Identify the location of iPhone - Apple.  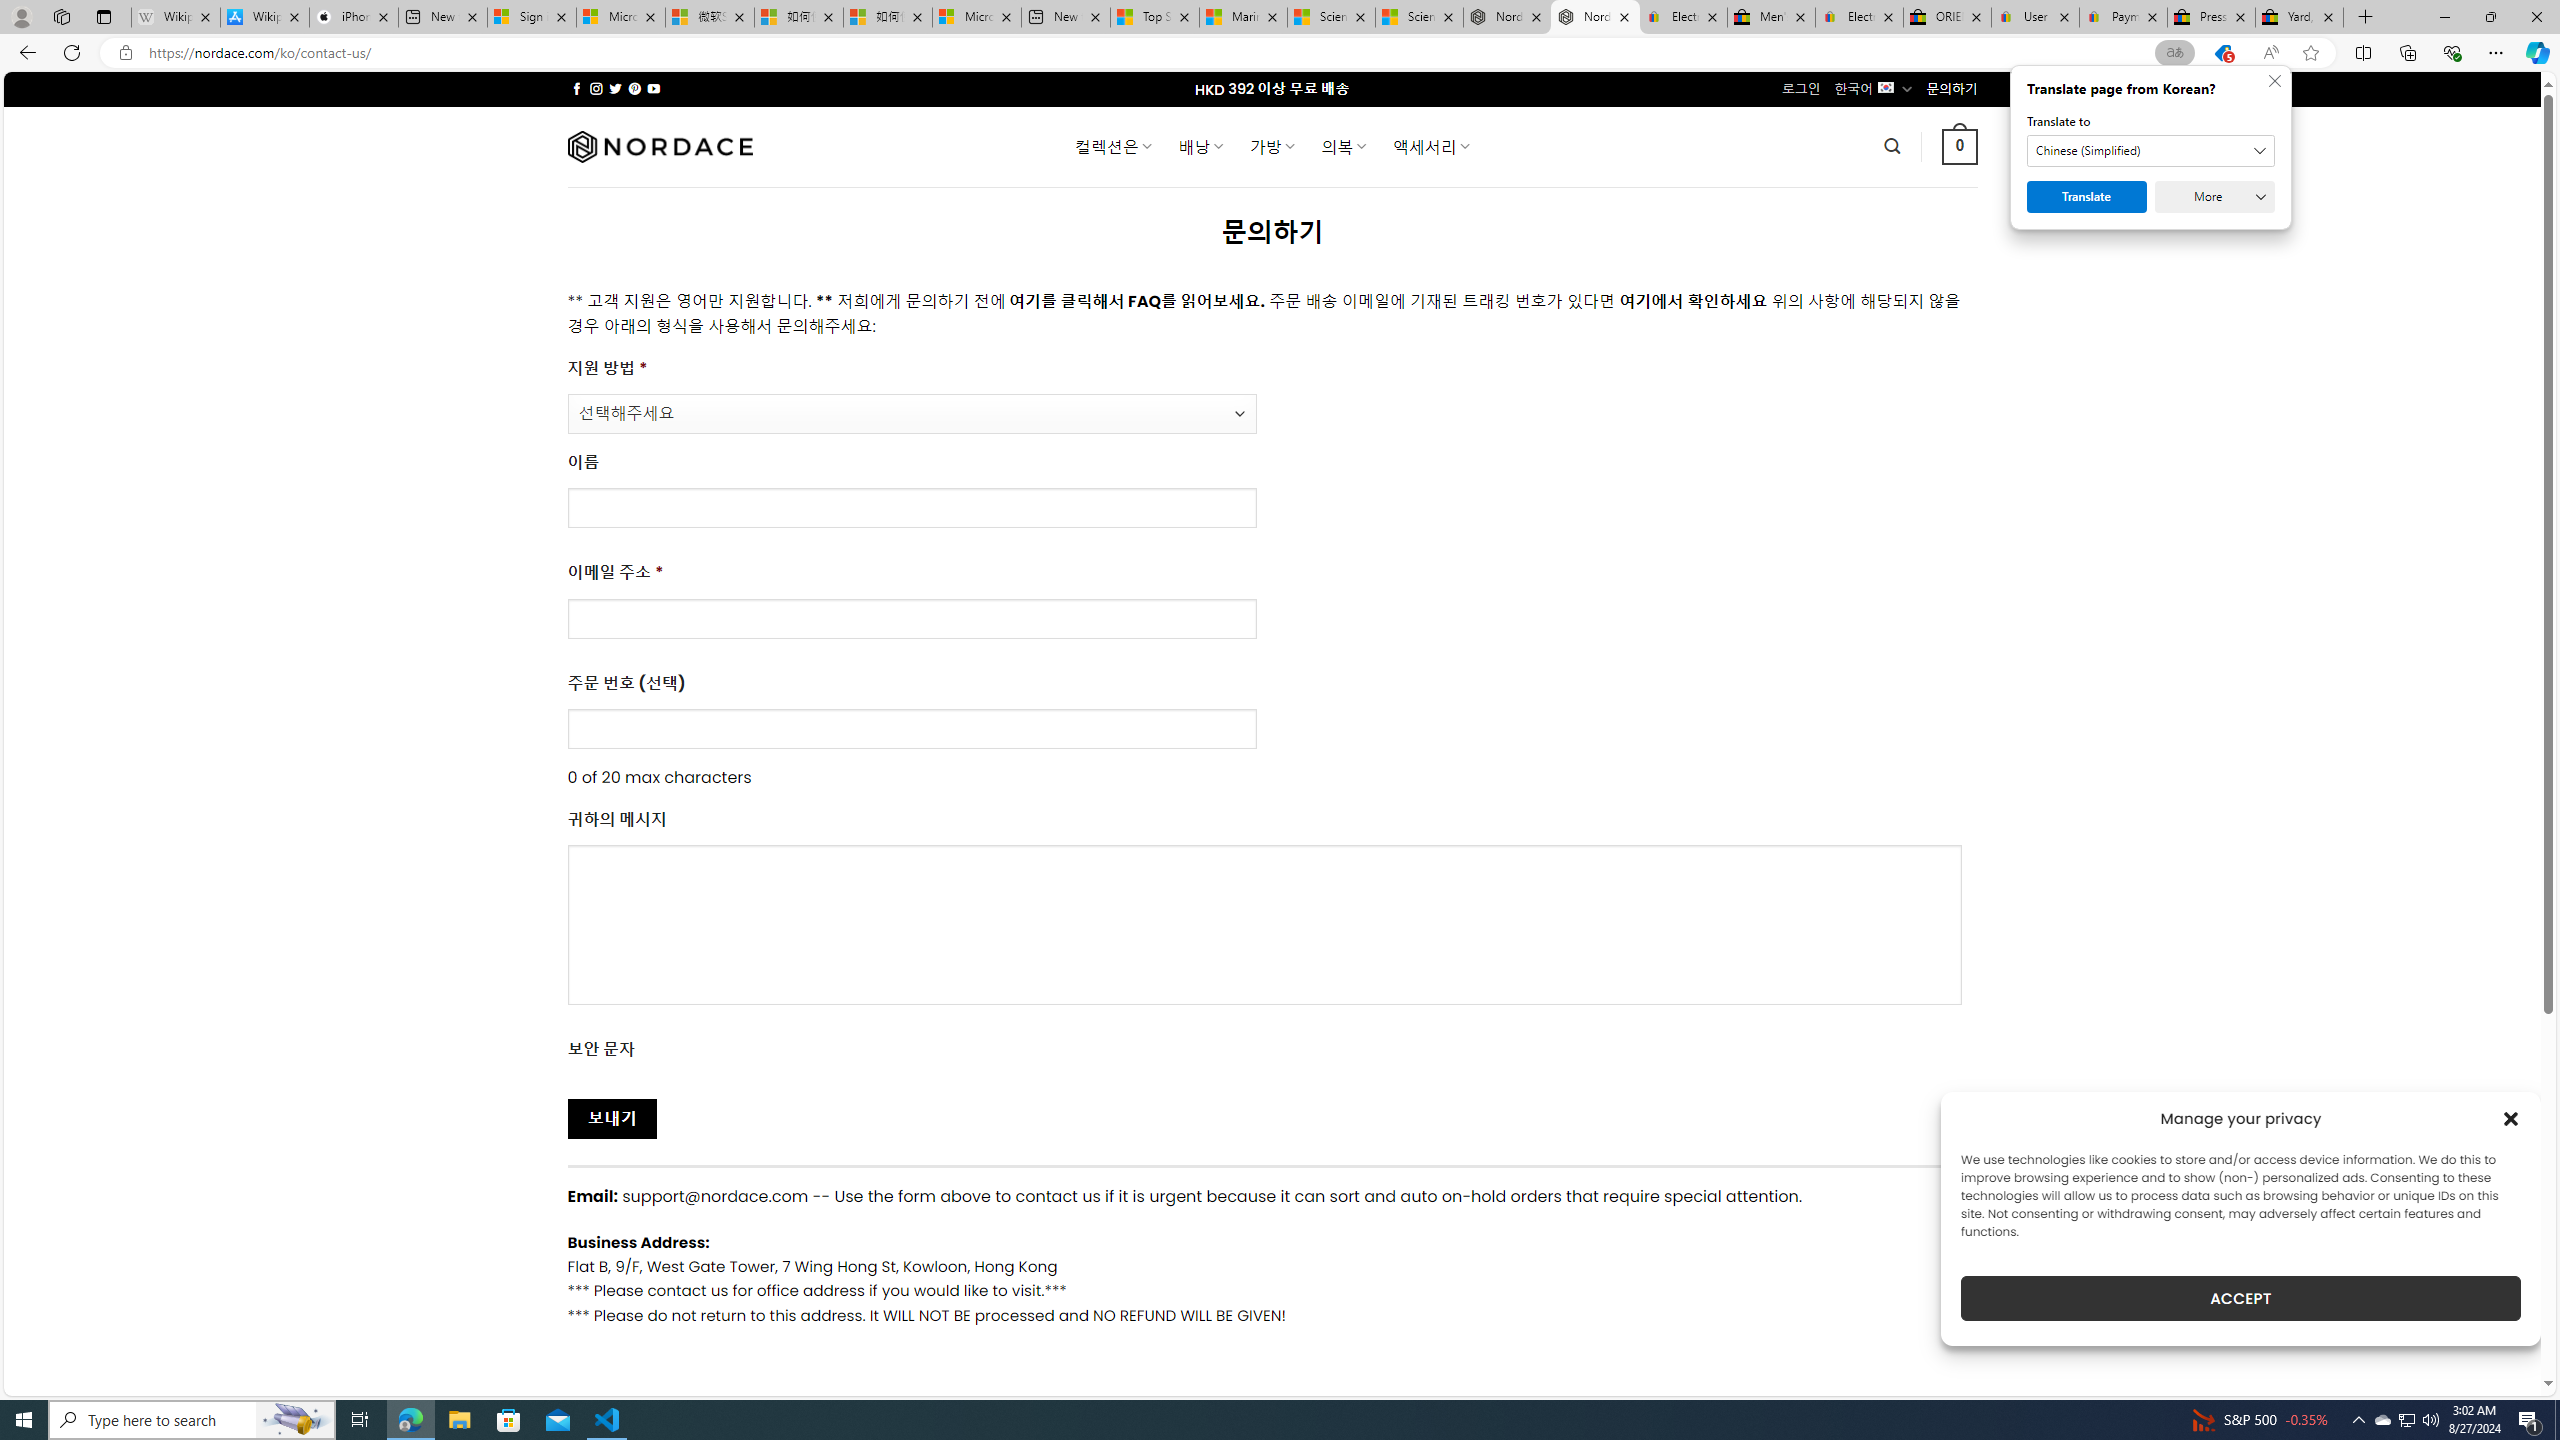
(354, 17).